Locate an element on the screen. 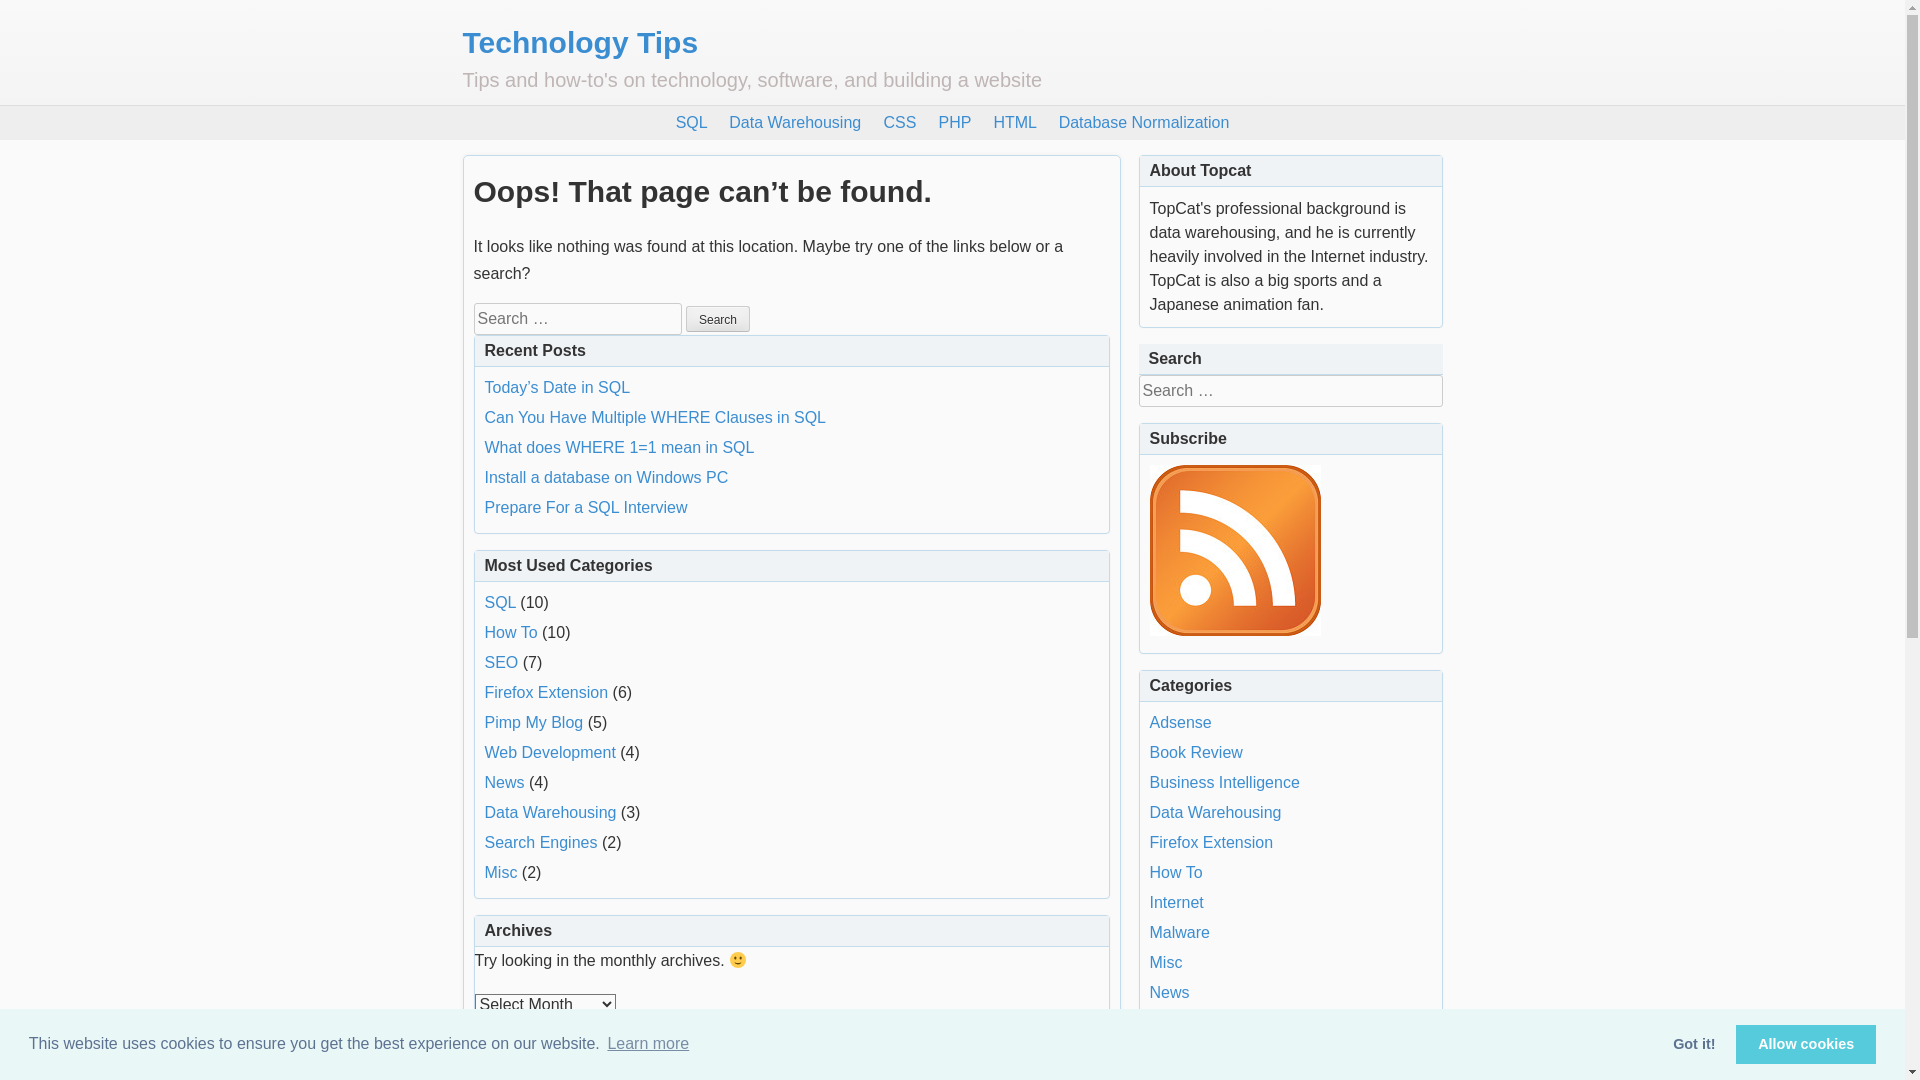 The height and width of the screenshot is (1080, 1920). Pimp My Blog is located at coordinates (534, 722).